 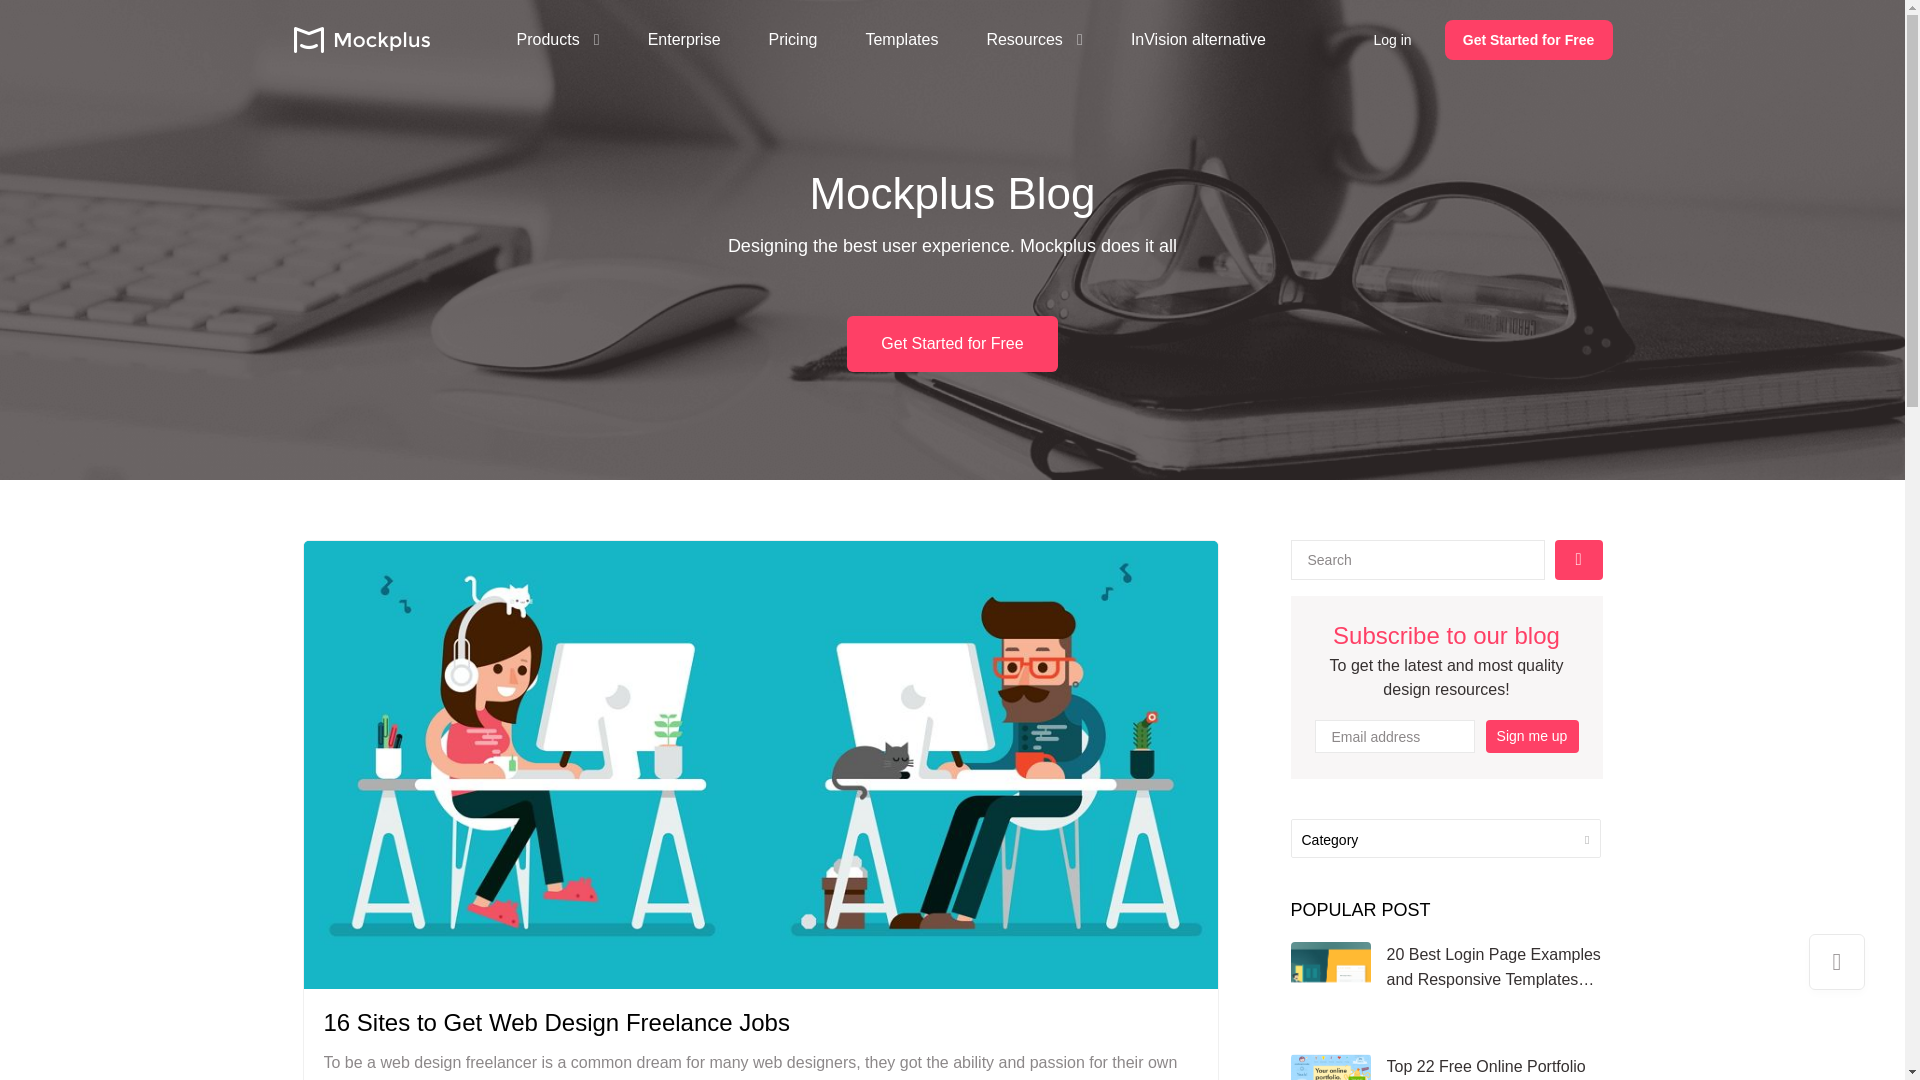 I want to click on Enterprise, so click(x=684, y=40).